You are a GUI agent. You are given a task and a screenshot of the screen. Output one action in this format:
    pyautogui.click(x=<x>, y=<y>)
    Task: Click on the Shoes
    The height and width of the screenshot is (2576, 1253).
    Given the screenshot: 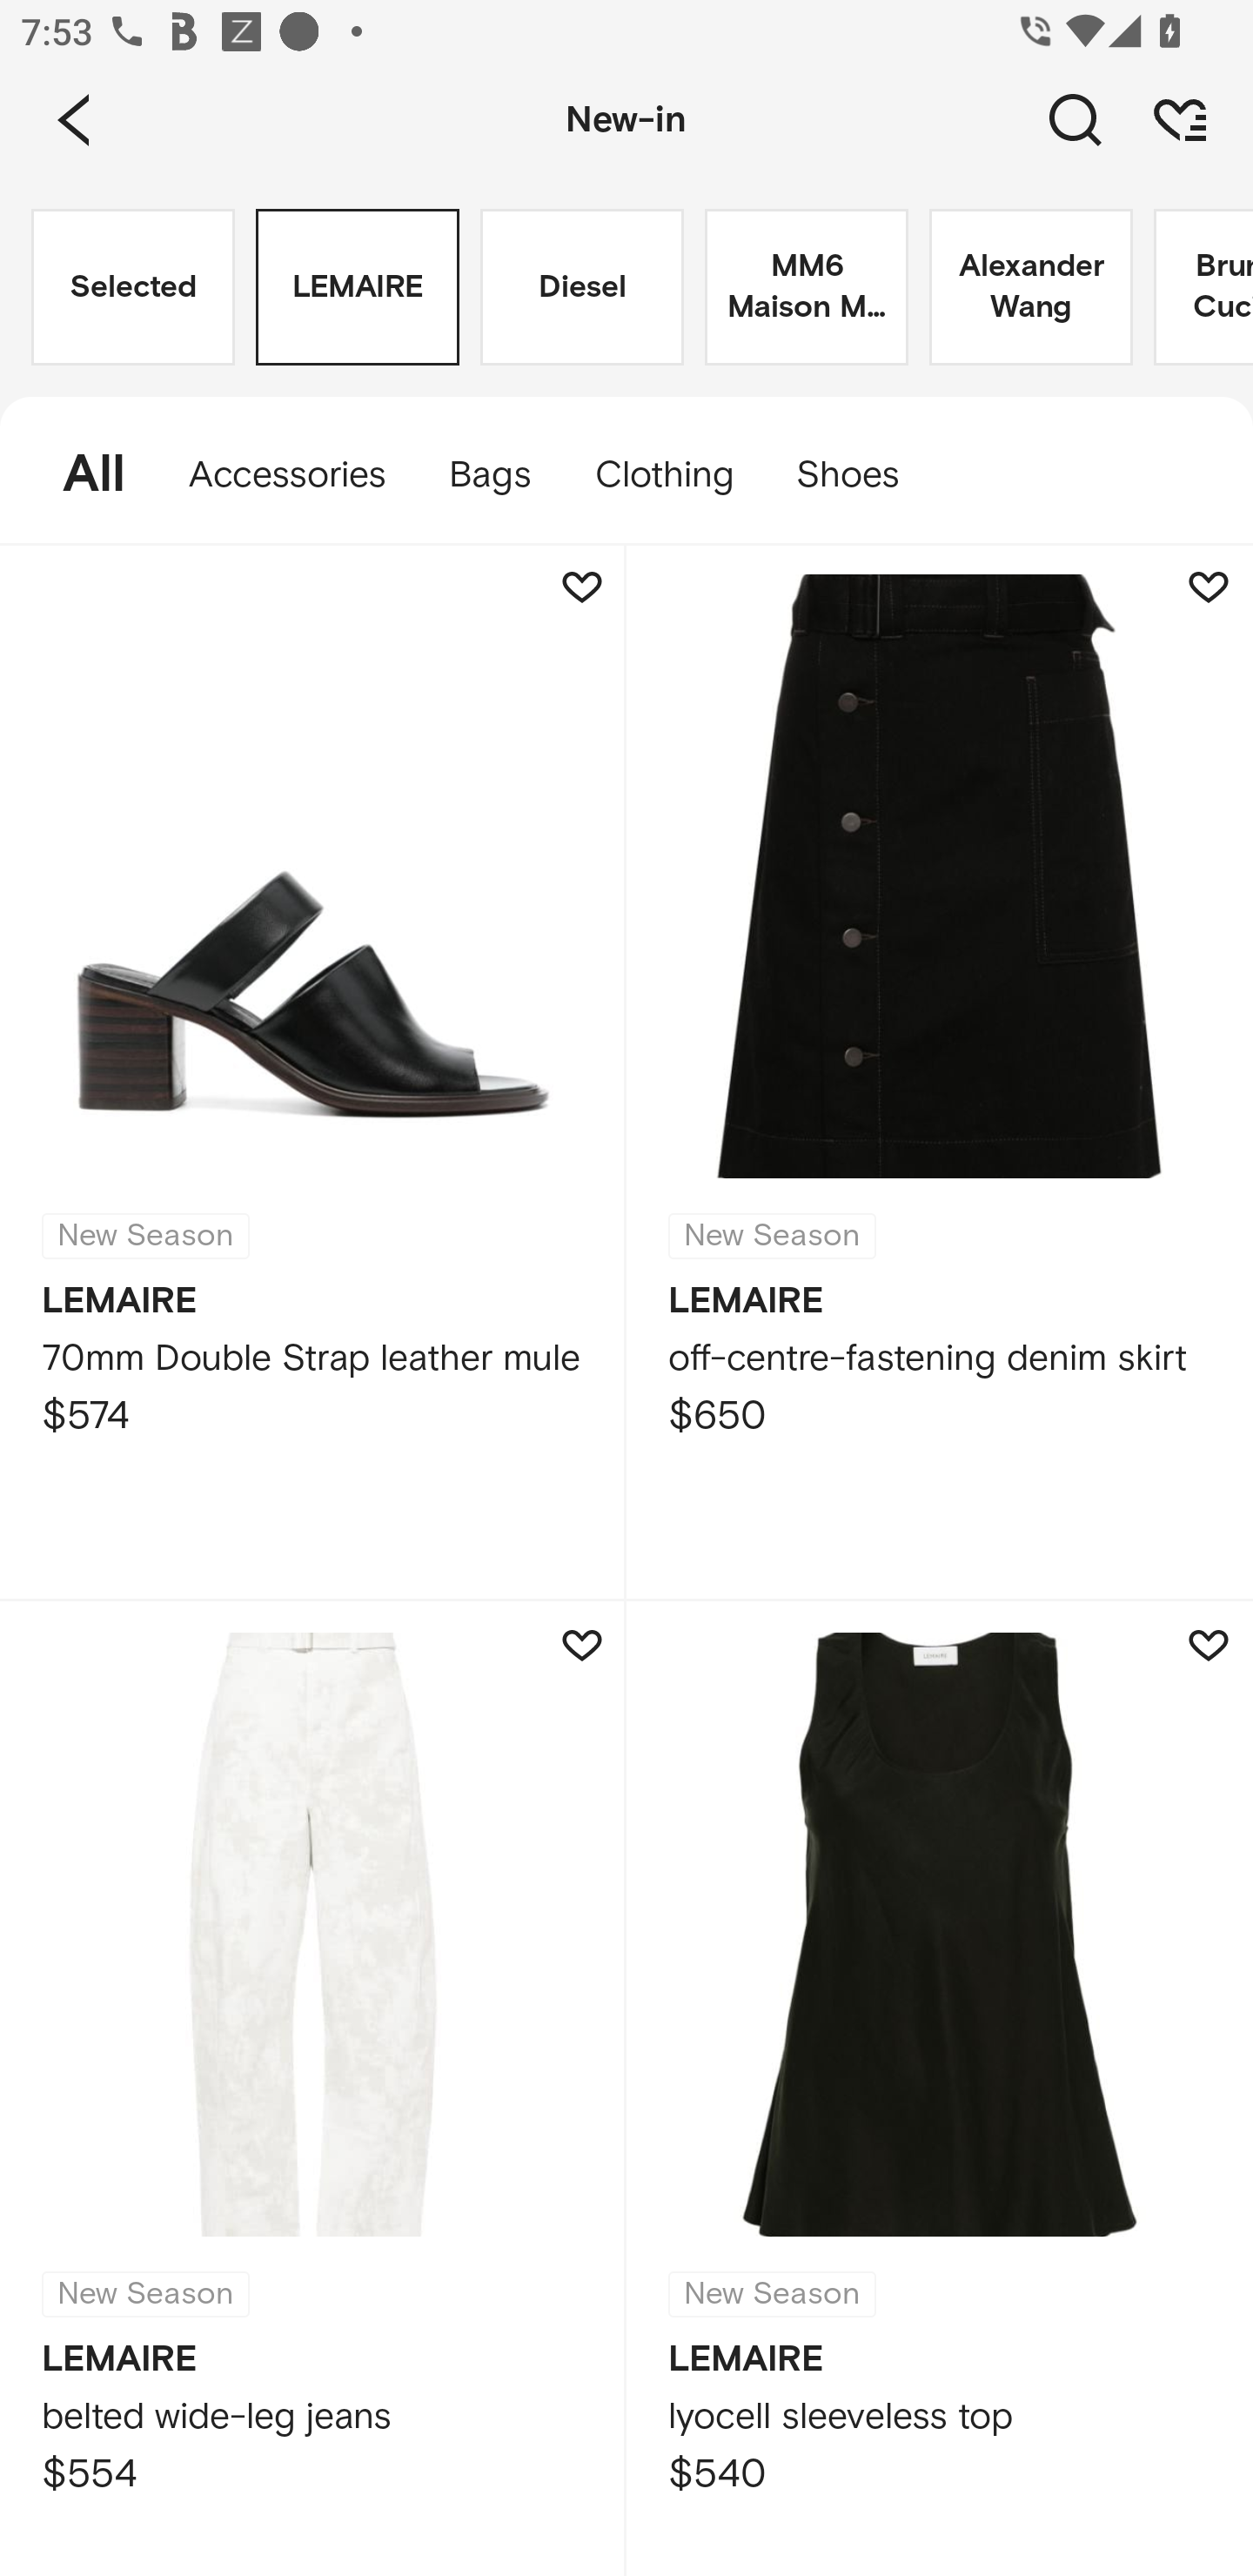 What is the action you would take?
    pyautogui.click(x=863, y=475)
    